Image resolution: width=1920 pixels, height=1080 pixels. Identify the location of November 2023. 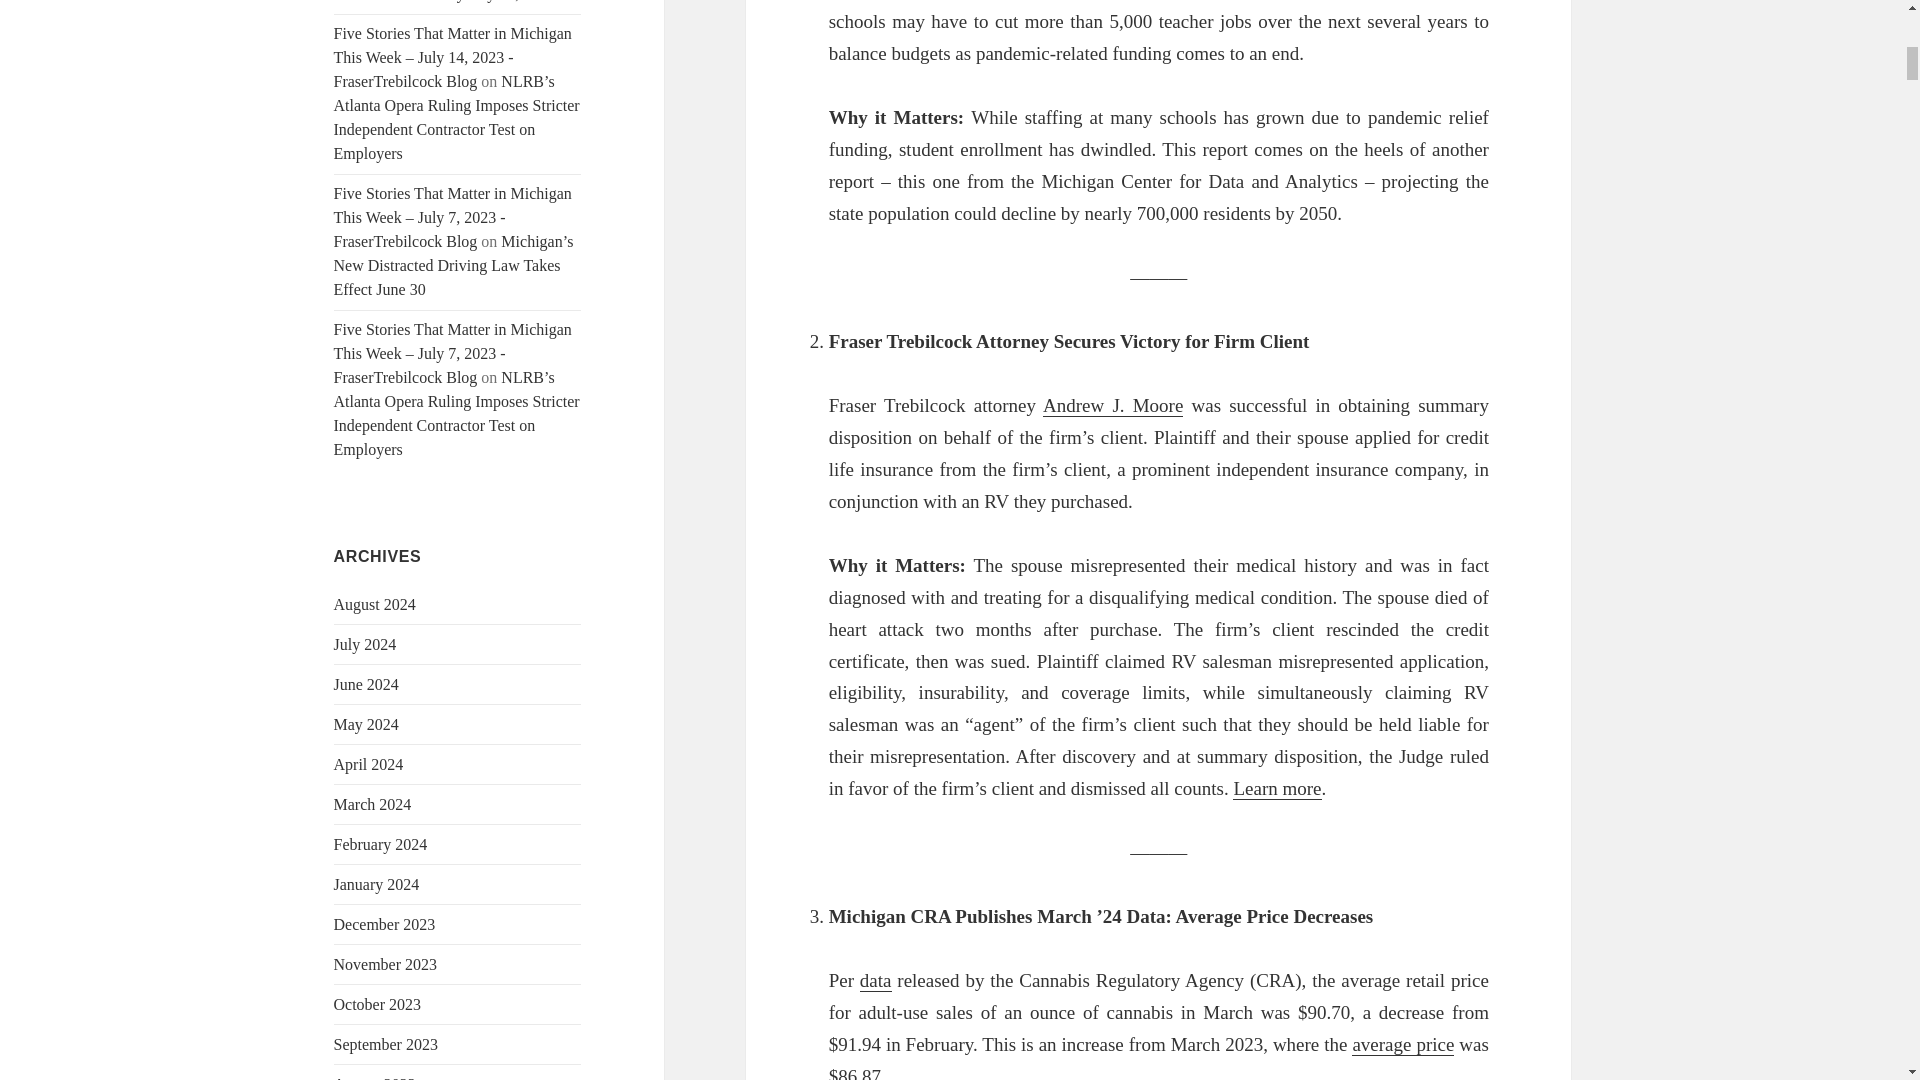
(386, 964).